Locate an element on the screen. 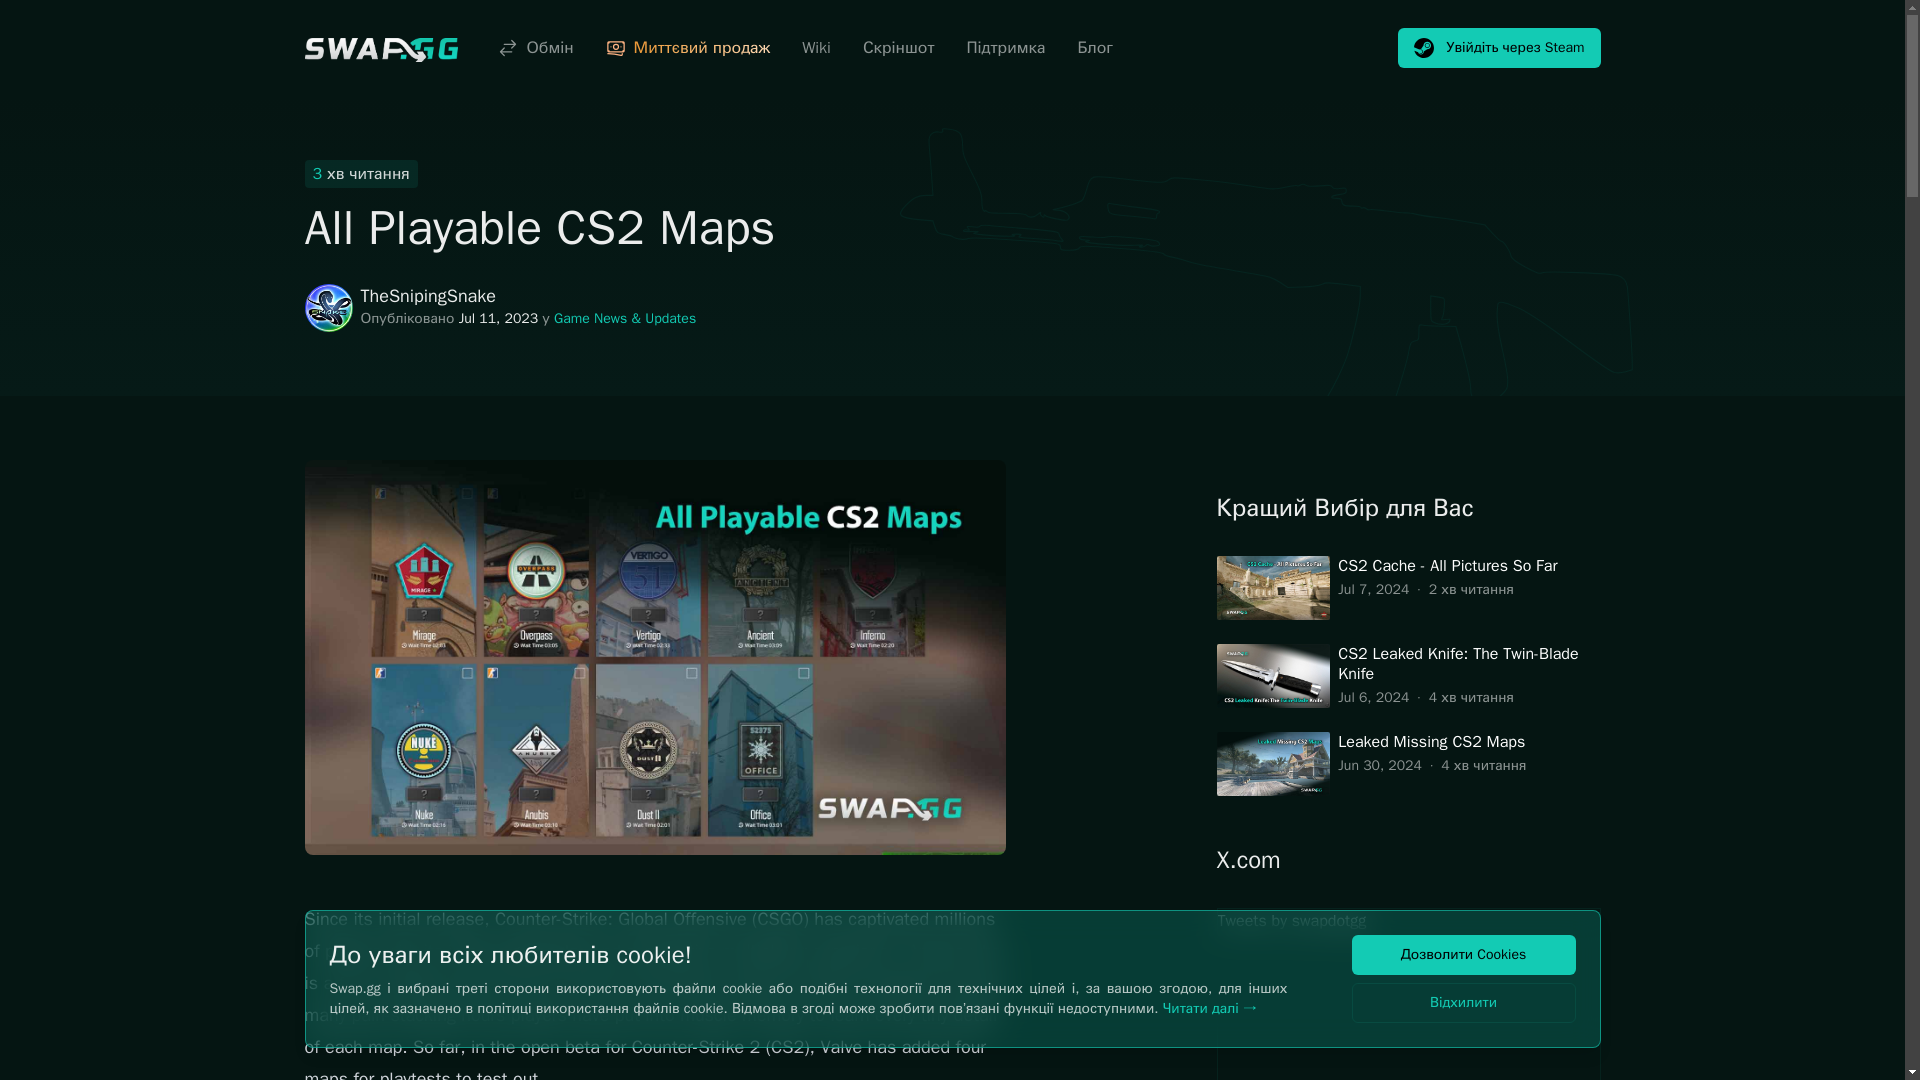 Image resolution: width=1920 pixels, height=1080 pixels. Tweets by swapdotgg is located at coordinates (1407, 994).